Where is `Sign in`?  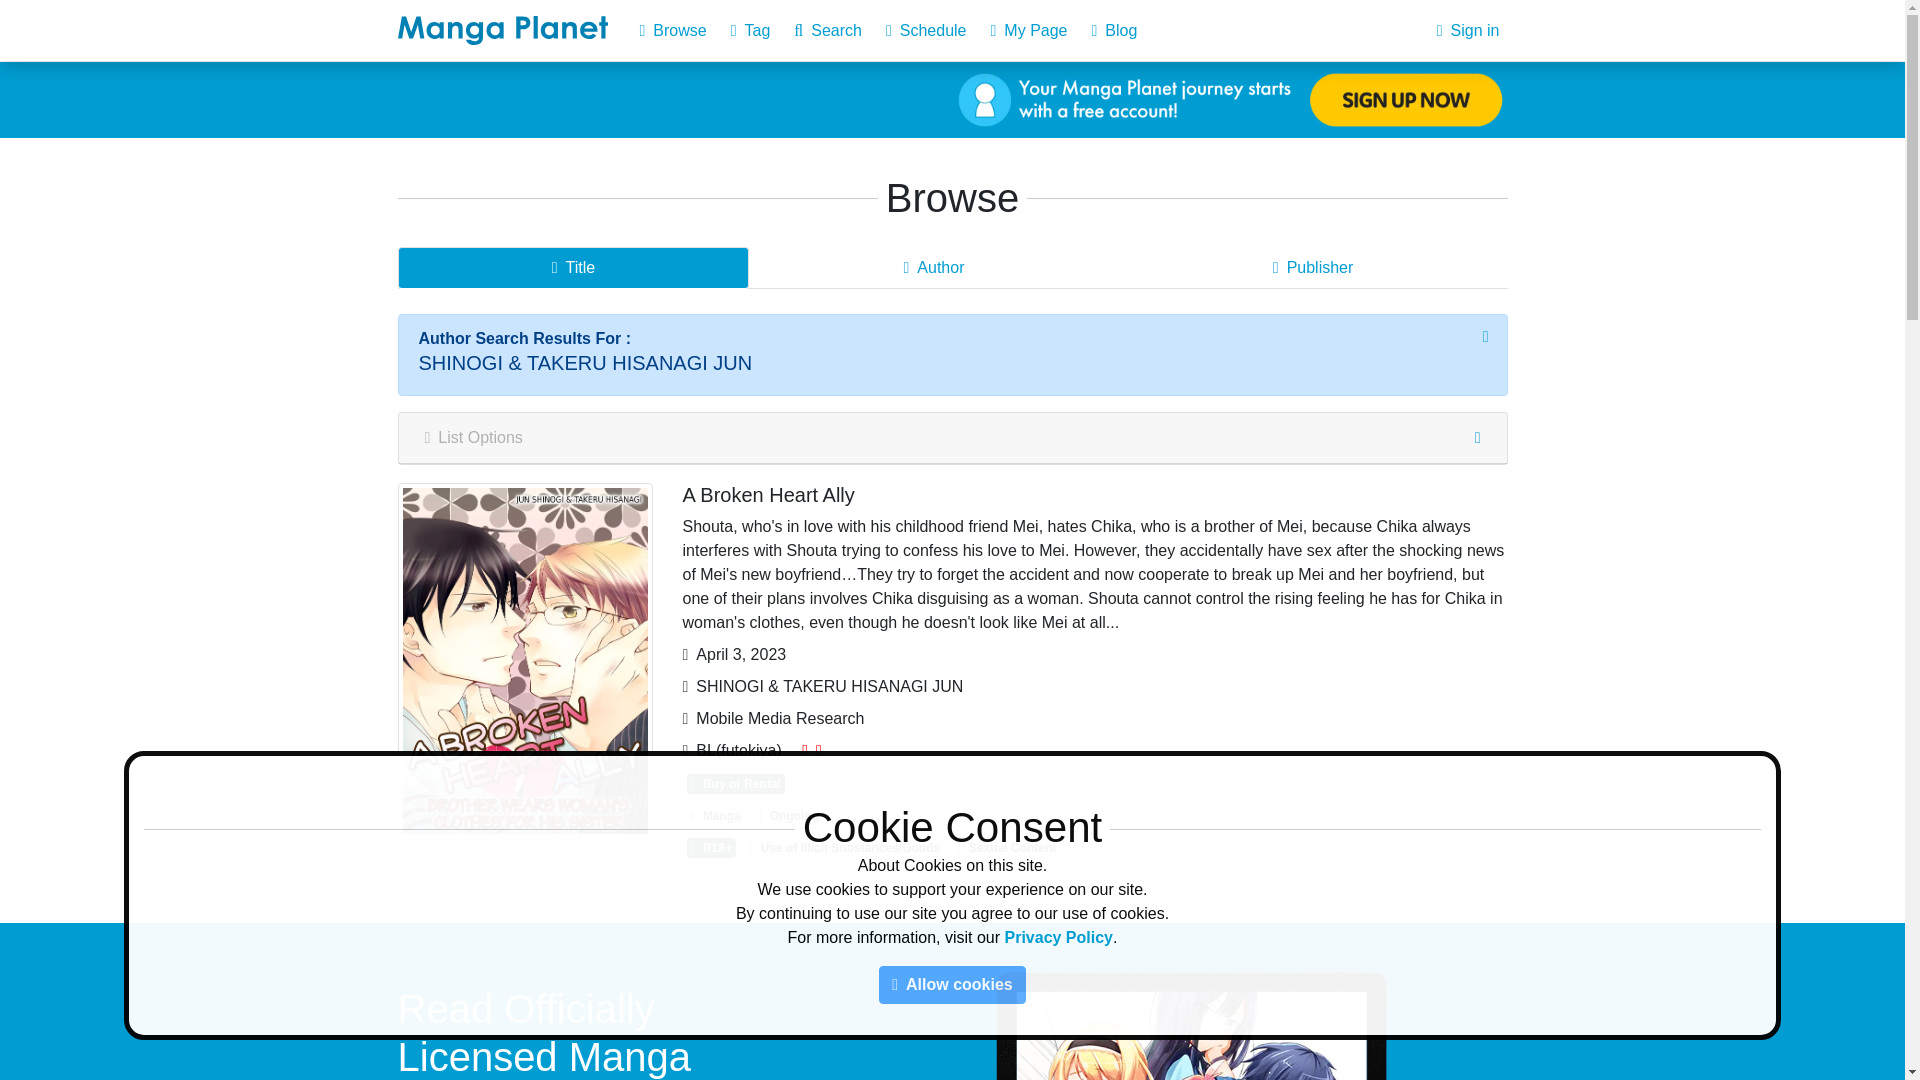 Sign in is located at coordinates (1468, 30).